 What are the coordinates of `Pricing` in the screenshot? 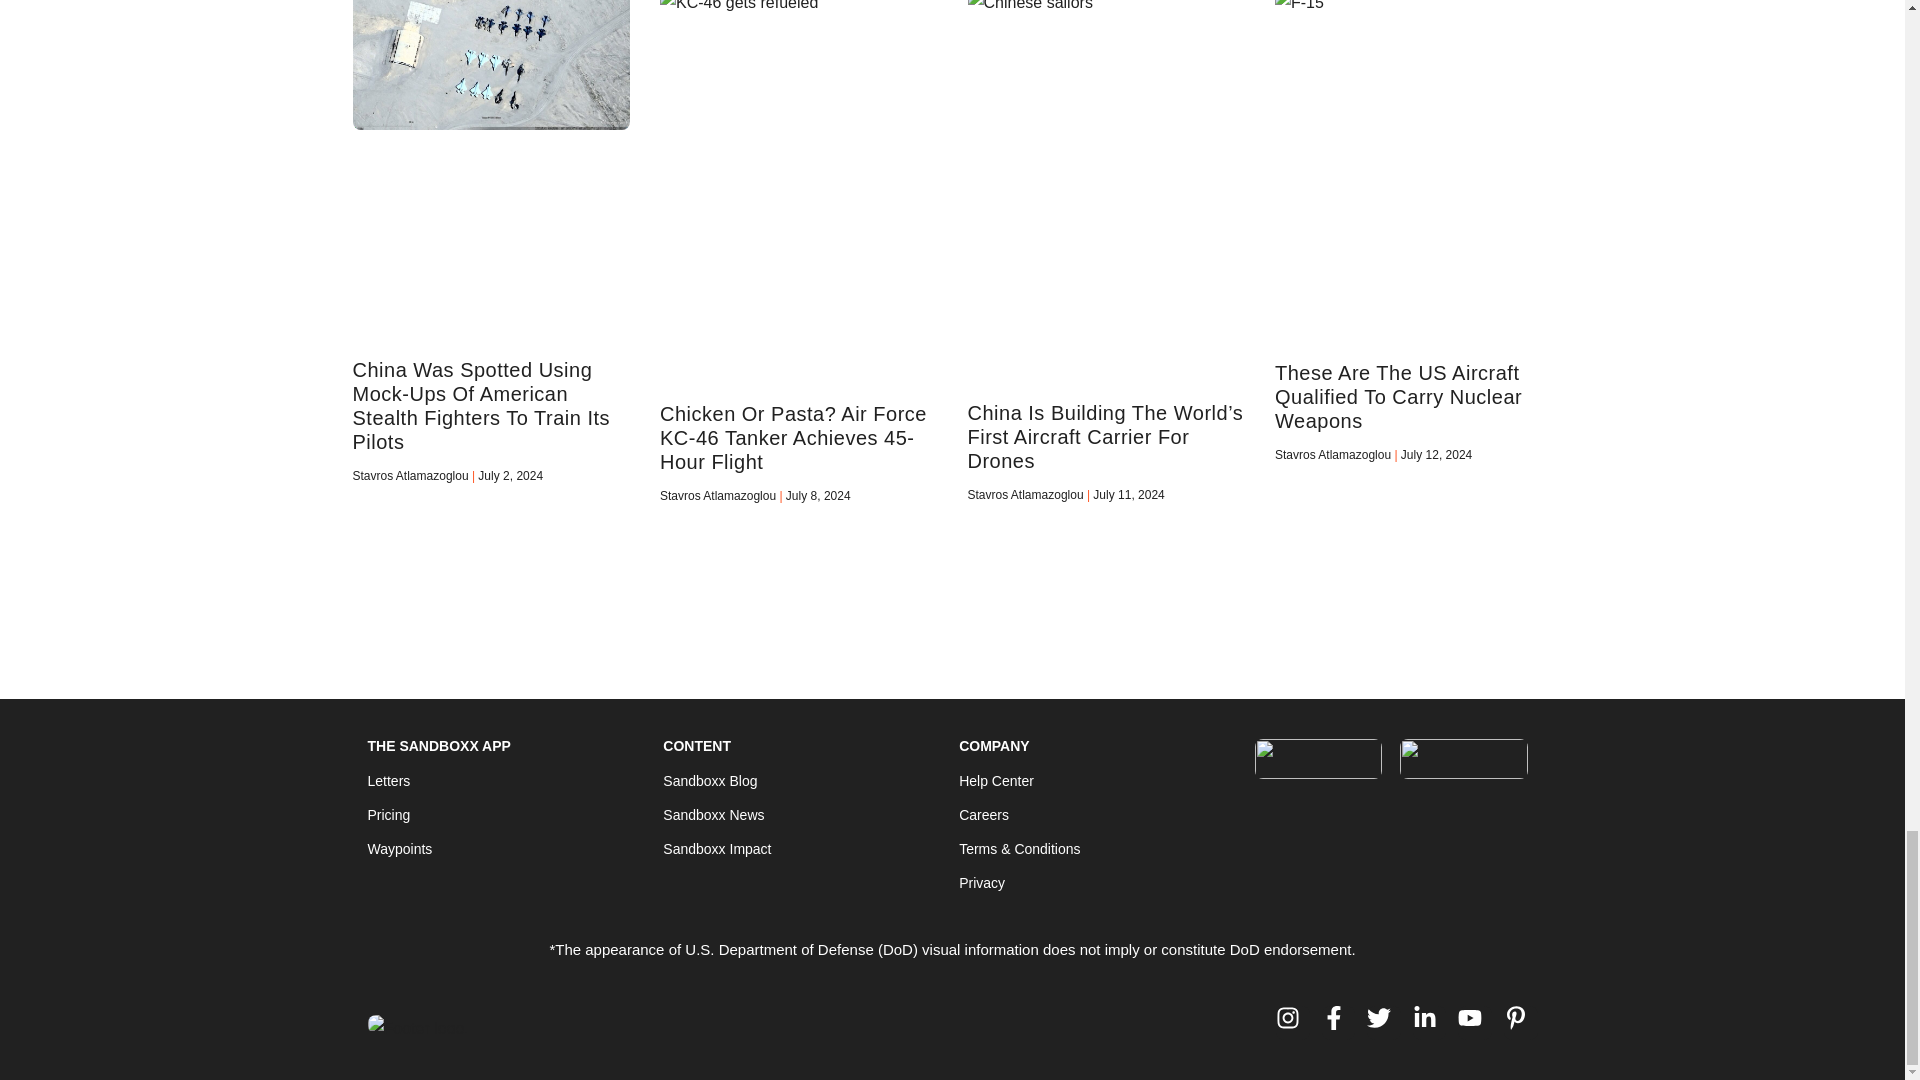 It's located at (400, 815).